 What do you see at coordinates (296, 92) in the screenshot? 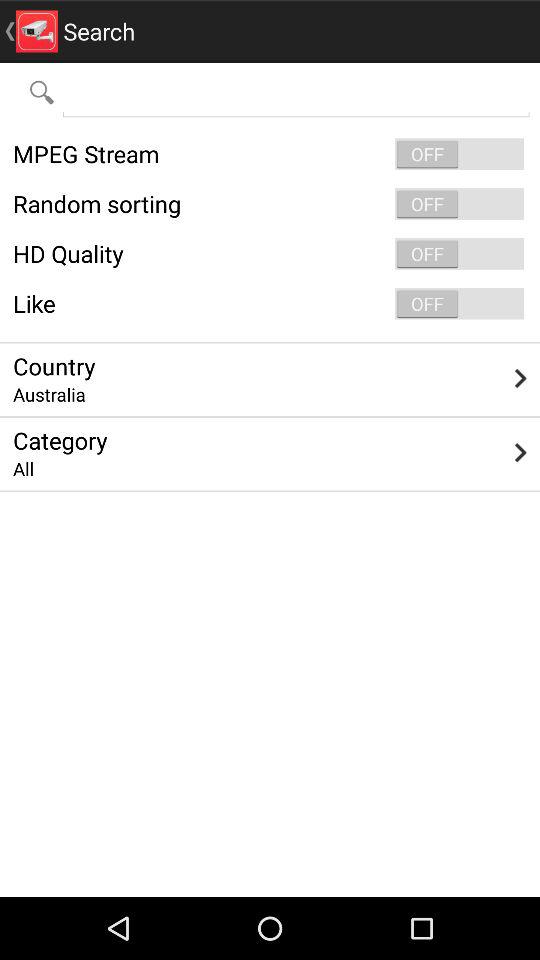
I see `come back` at bounding box center [296, 92].